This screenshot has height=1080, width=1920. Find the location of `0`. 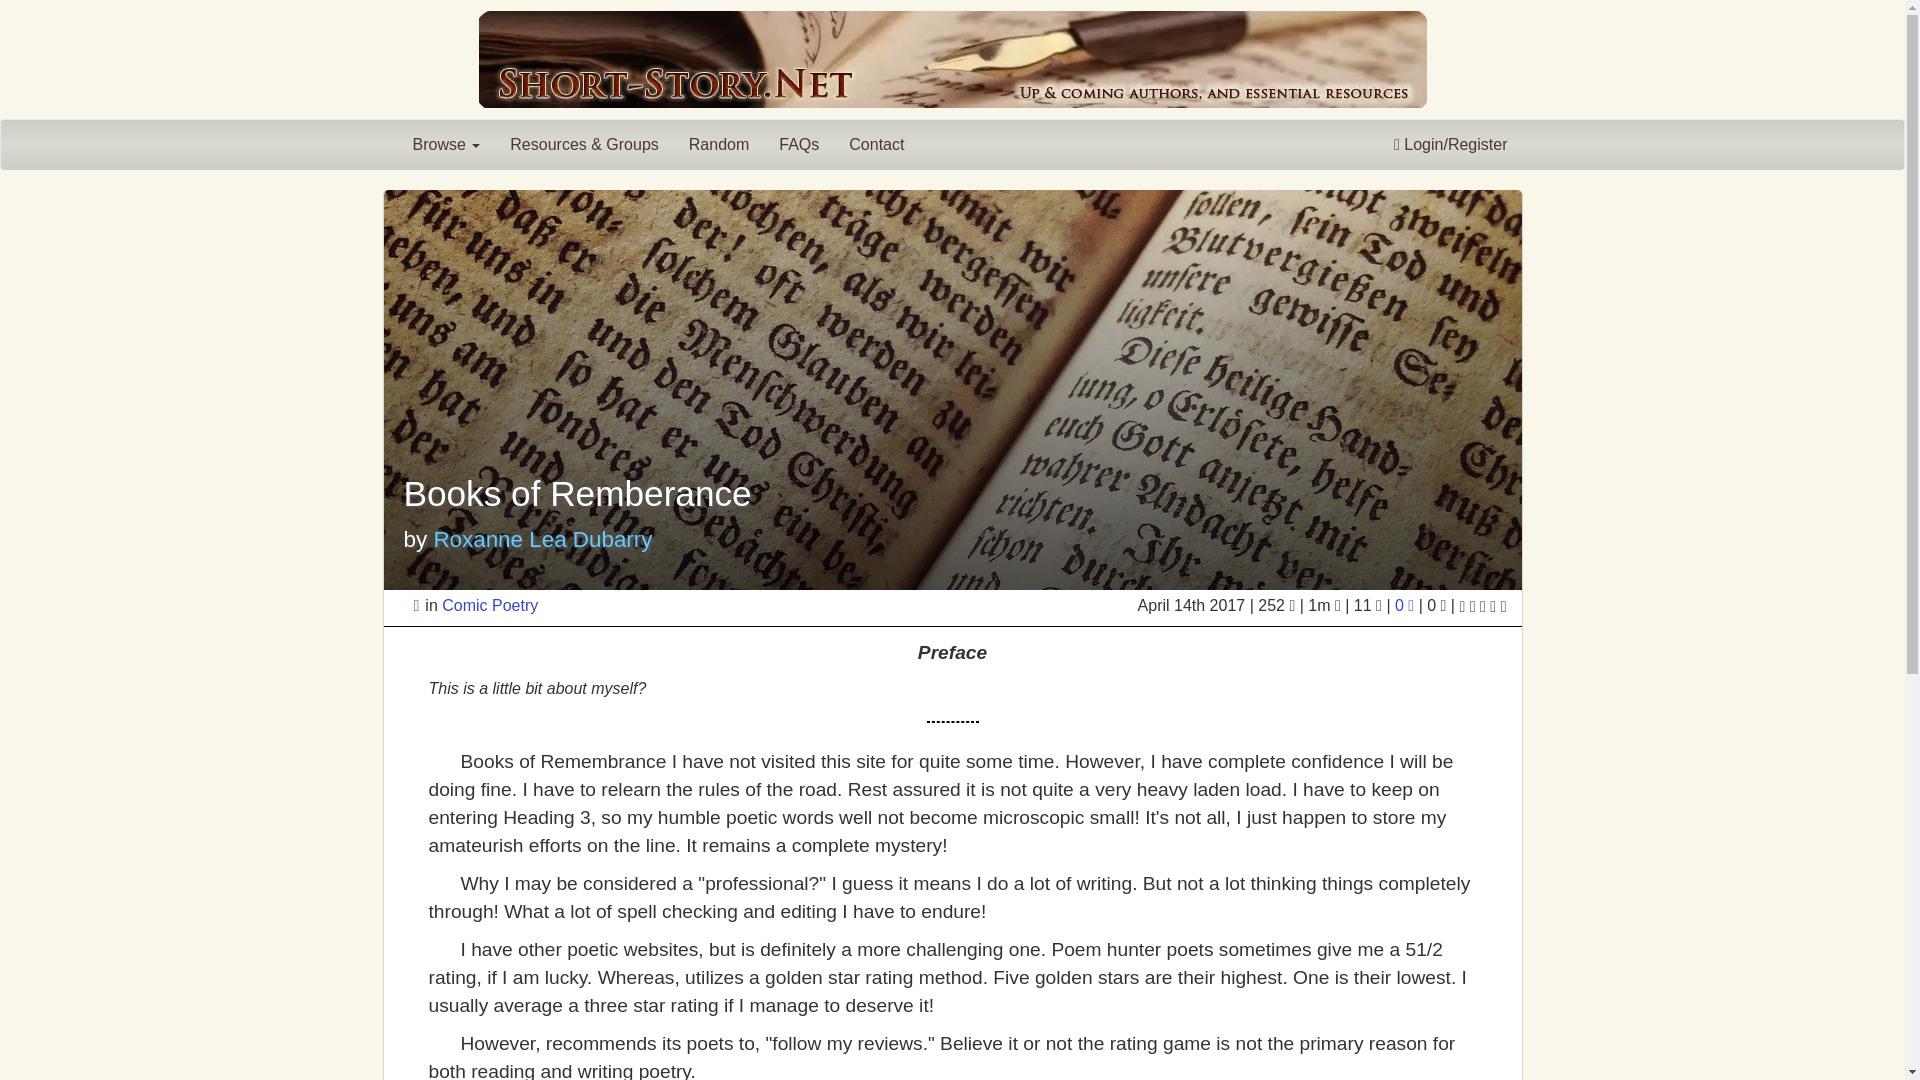

0 is located at coordinates (1406, 606).